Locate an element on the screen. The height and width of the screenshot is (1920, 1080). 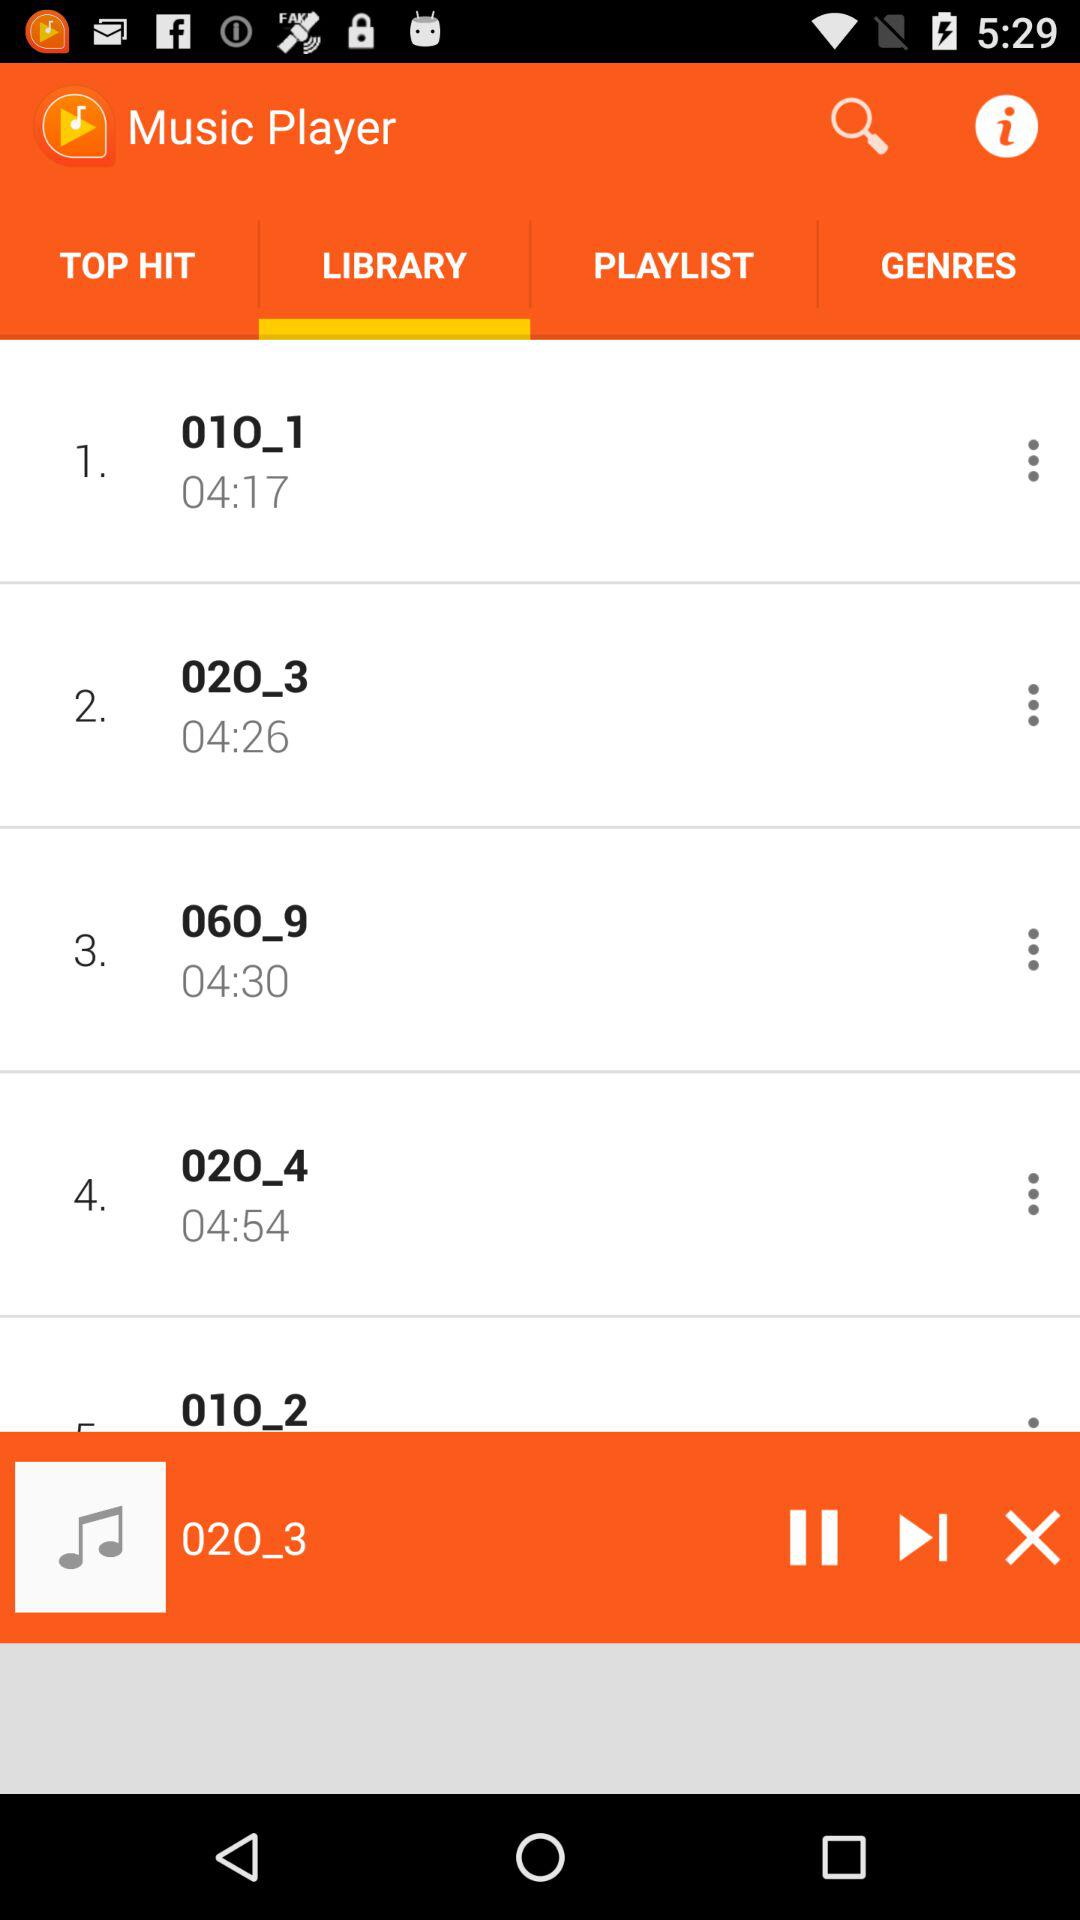
play song is located at coordinates (1034, 950).